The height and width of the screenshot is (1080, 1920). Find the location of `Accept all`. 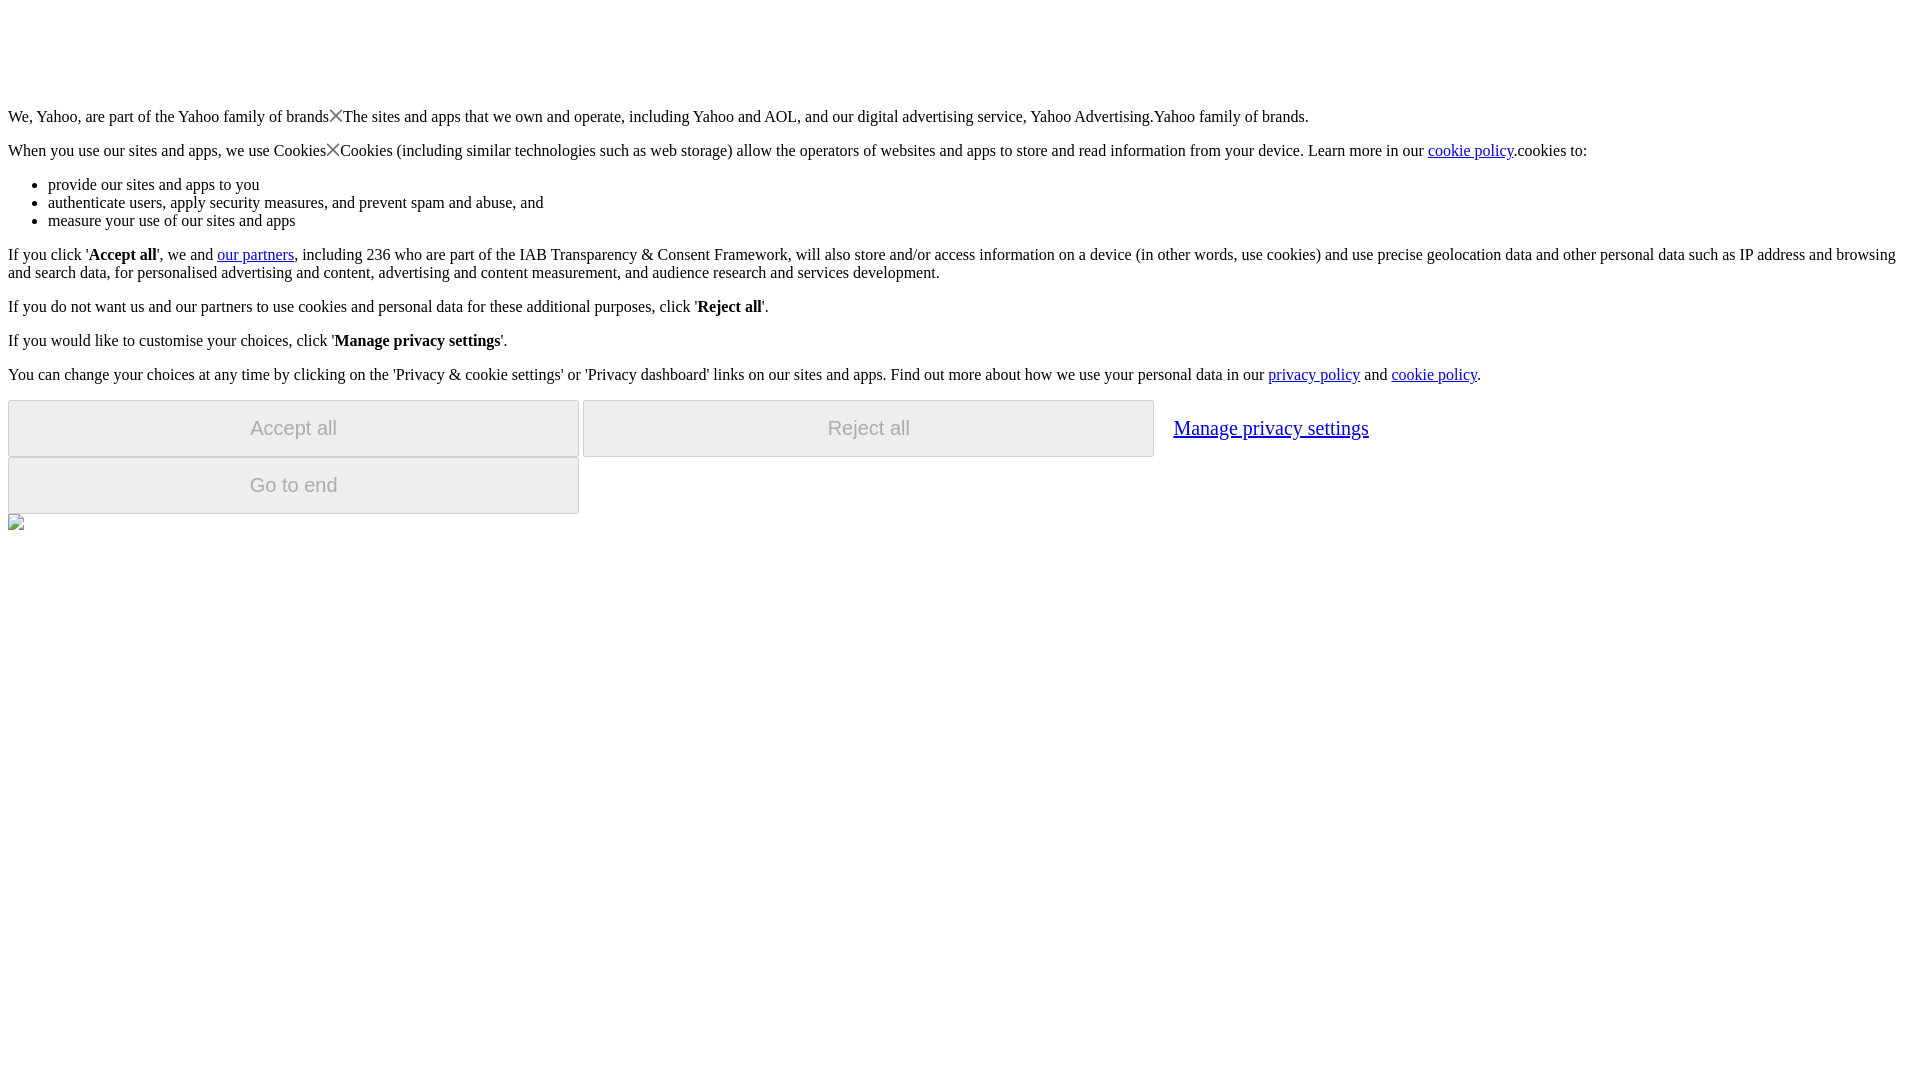

Accept all is located at coordinates (293, 428).